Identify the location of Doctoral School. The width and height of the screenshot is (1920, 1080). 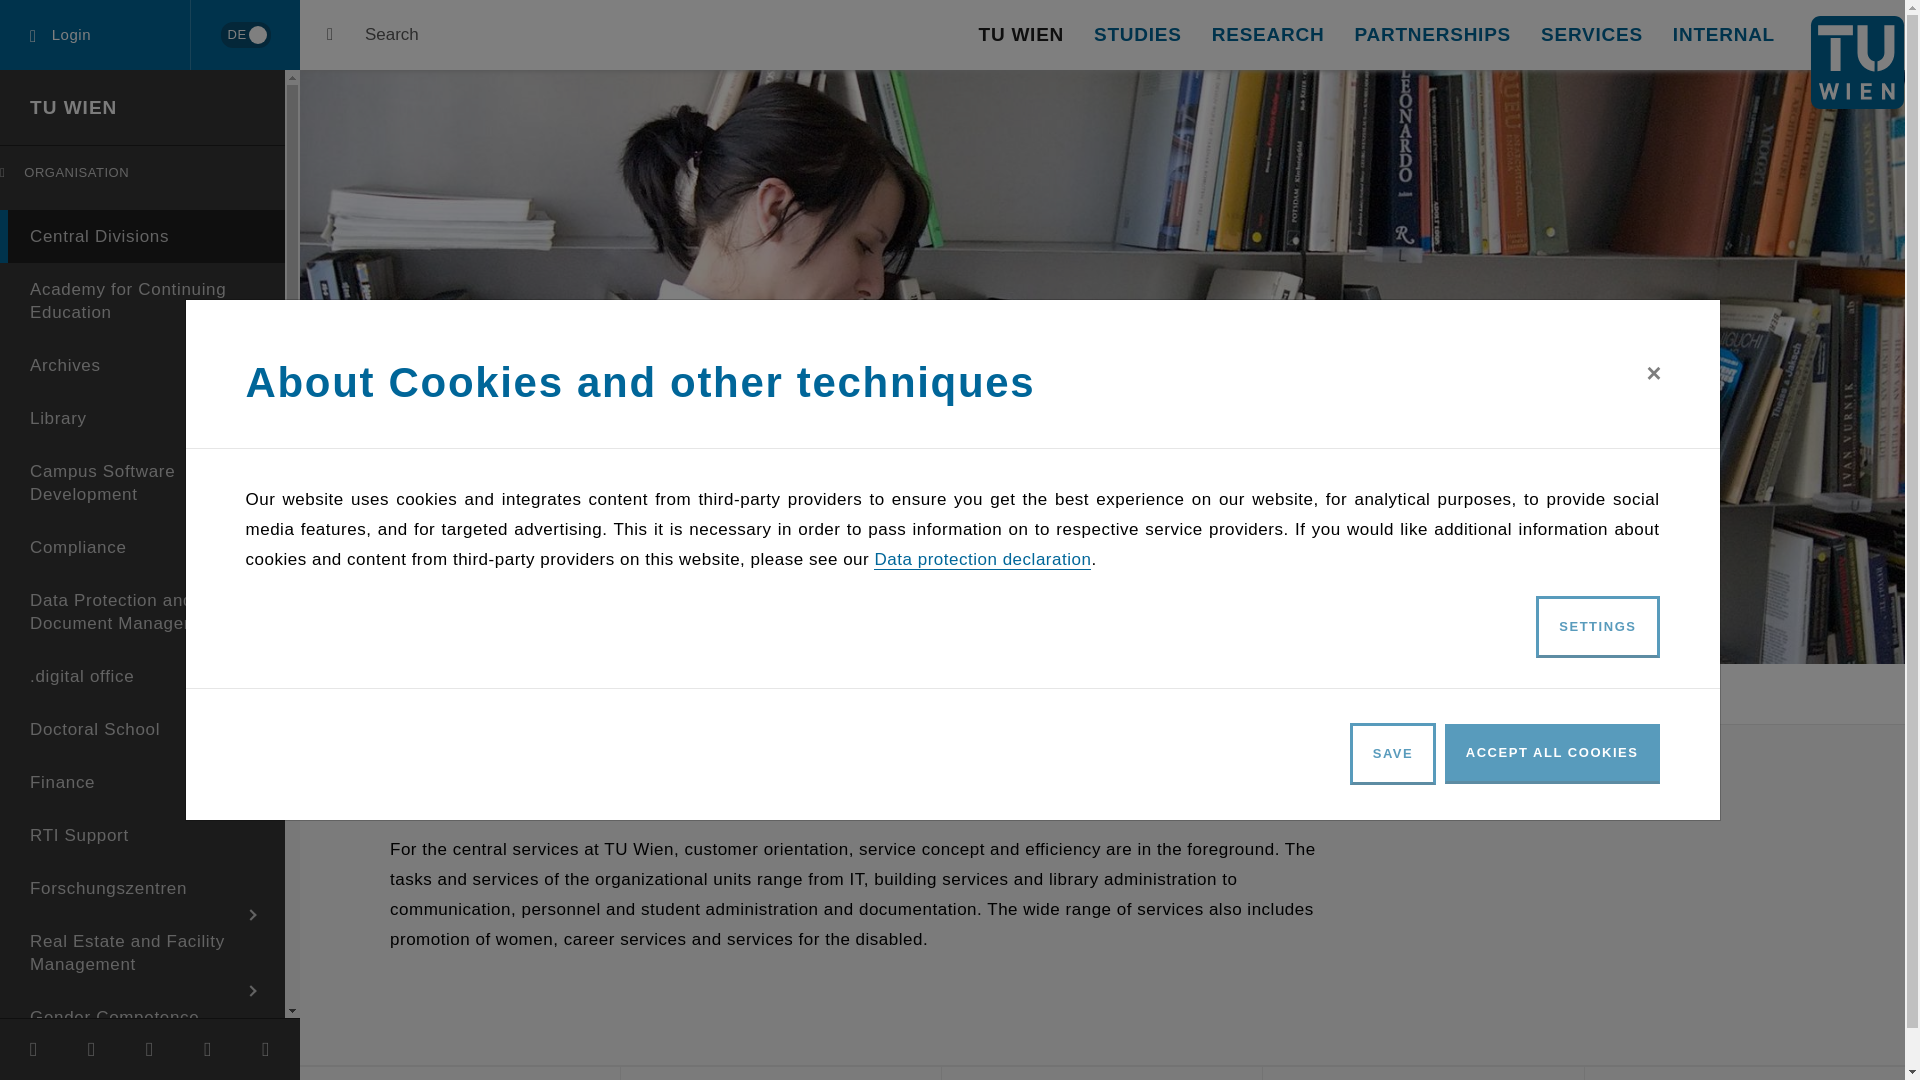
(142, 730).